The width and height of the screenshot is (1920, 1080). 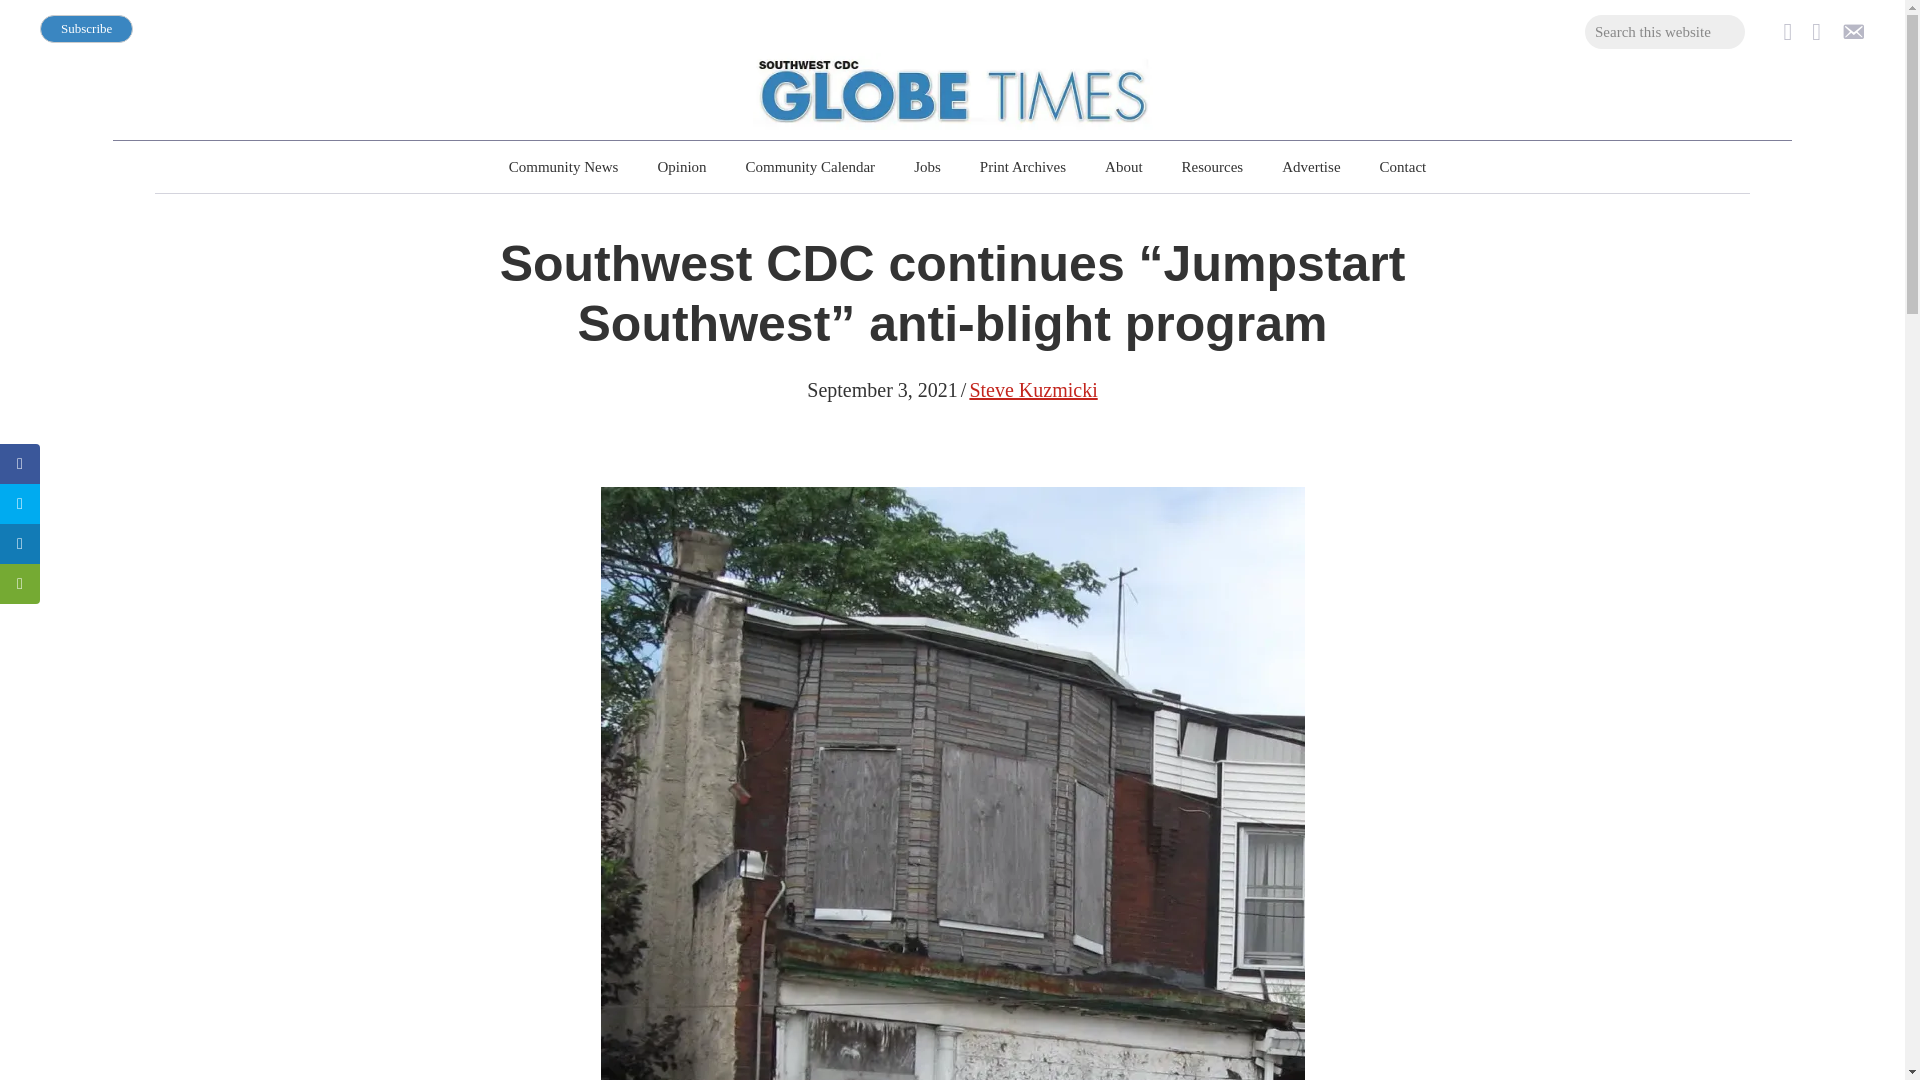 I want to click on Community Calendar, so click(x=810, y=167).